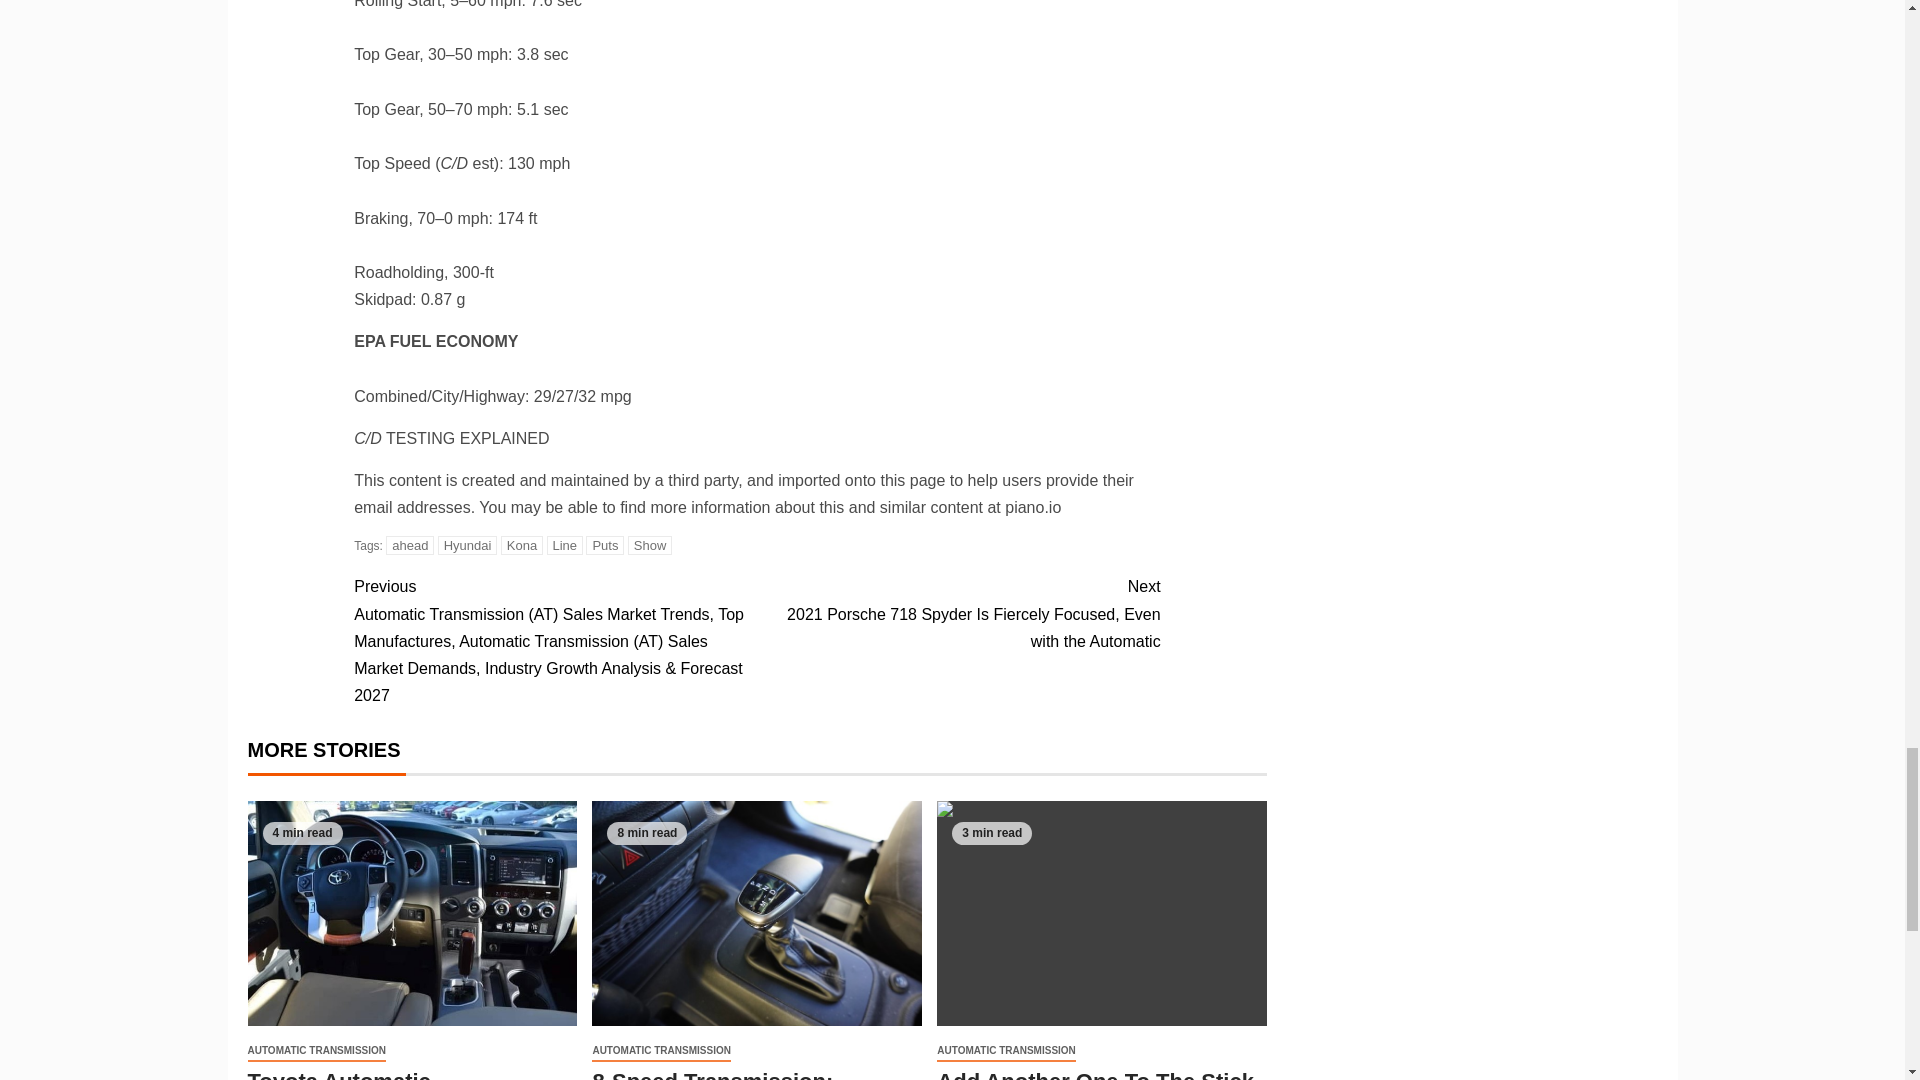 The width and height of the screenshot is (1920, 1080). What do you see at coordinates (409, 545) in the screenshot?
I see `ahead` at bounding box center [409, 545].